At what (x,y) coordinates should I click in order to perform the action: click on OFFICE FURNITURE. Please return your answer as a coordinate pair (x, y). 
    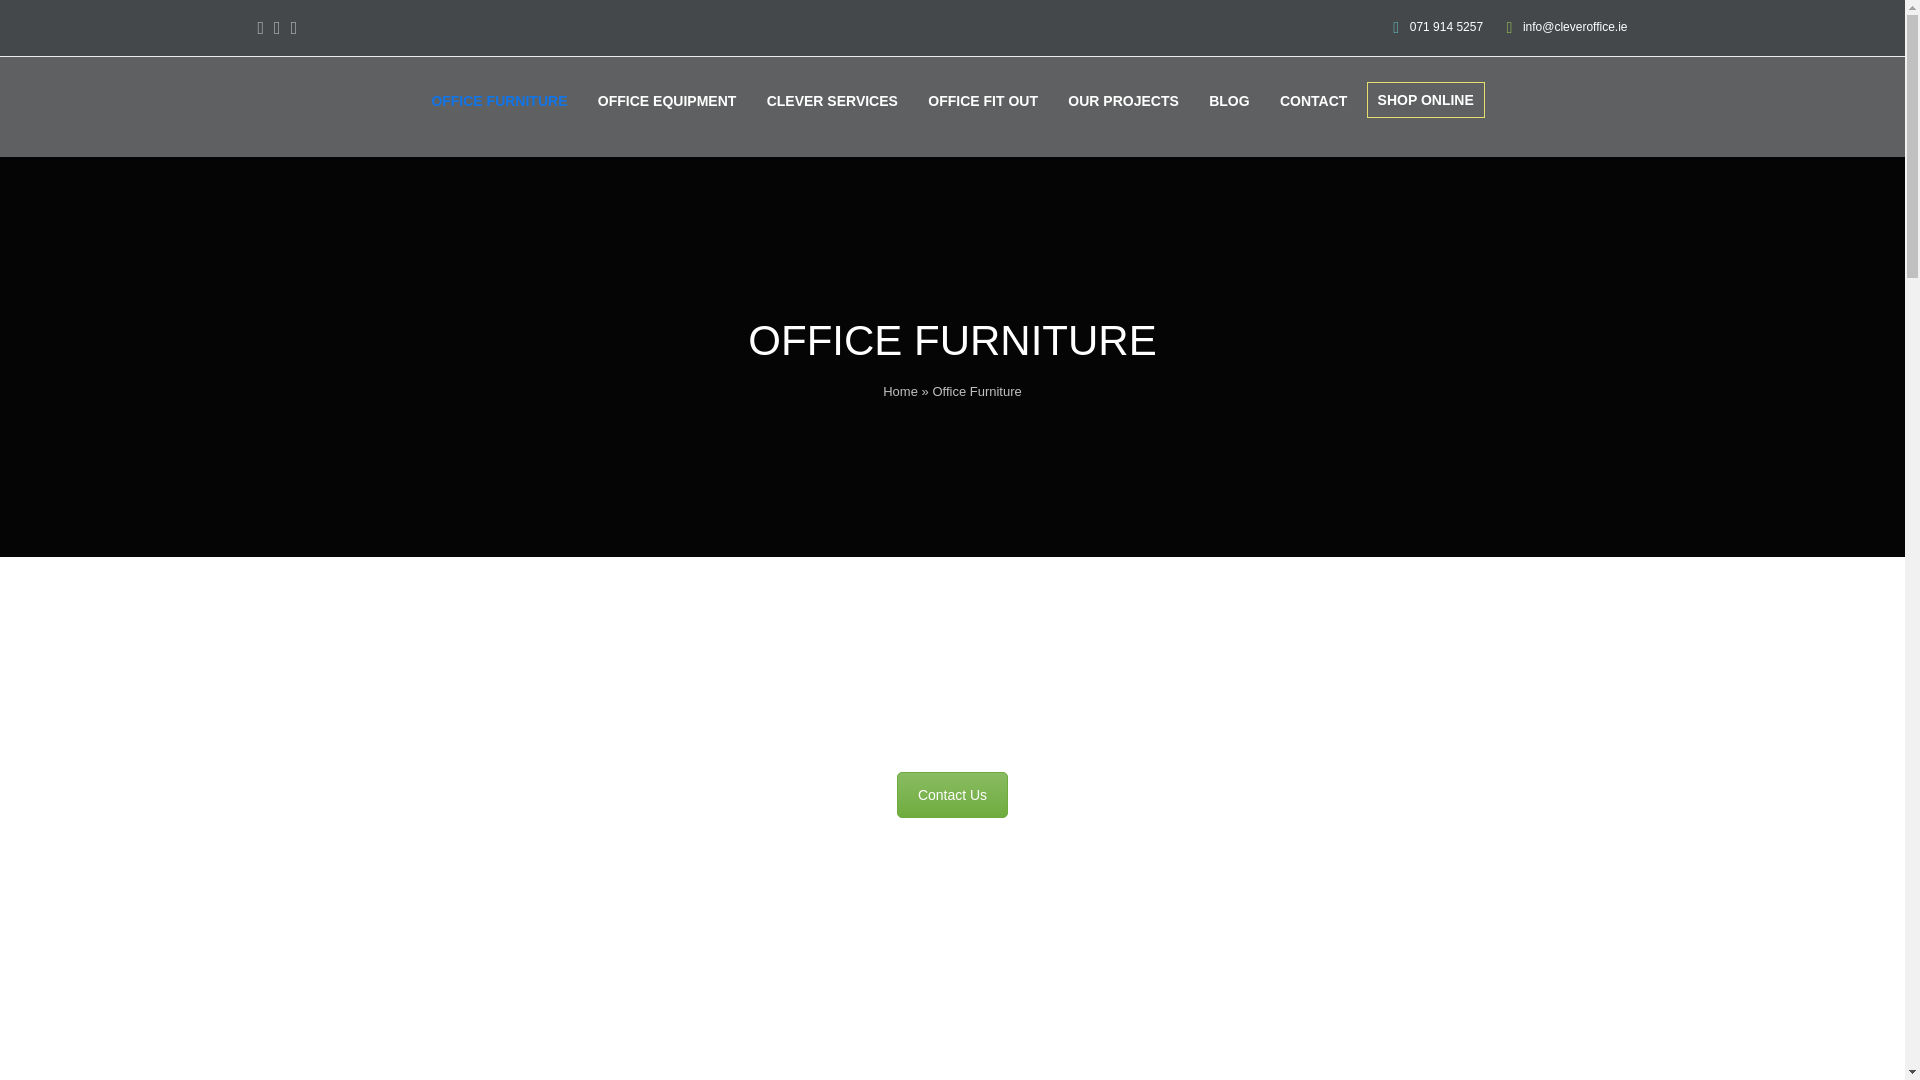
    Looking at the image, I should click on (498, 102).